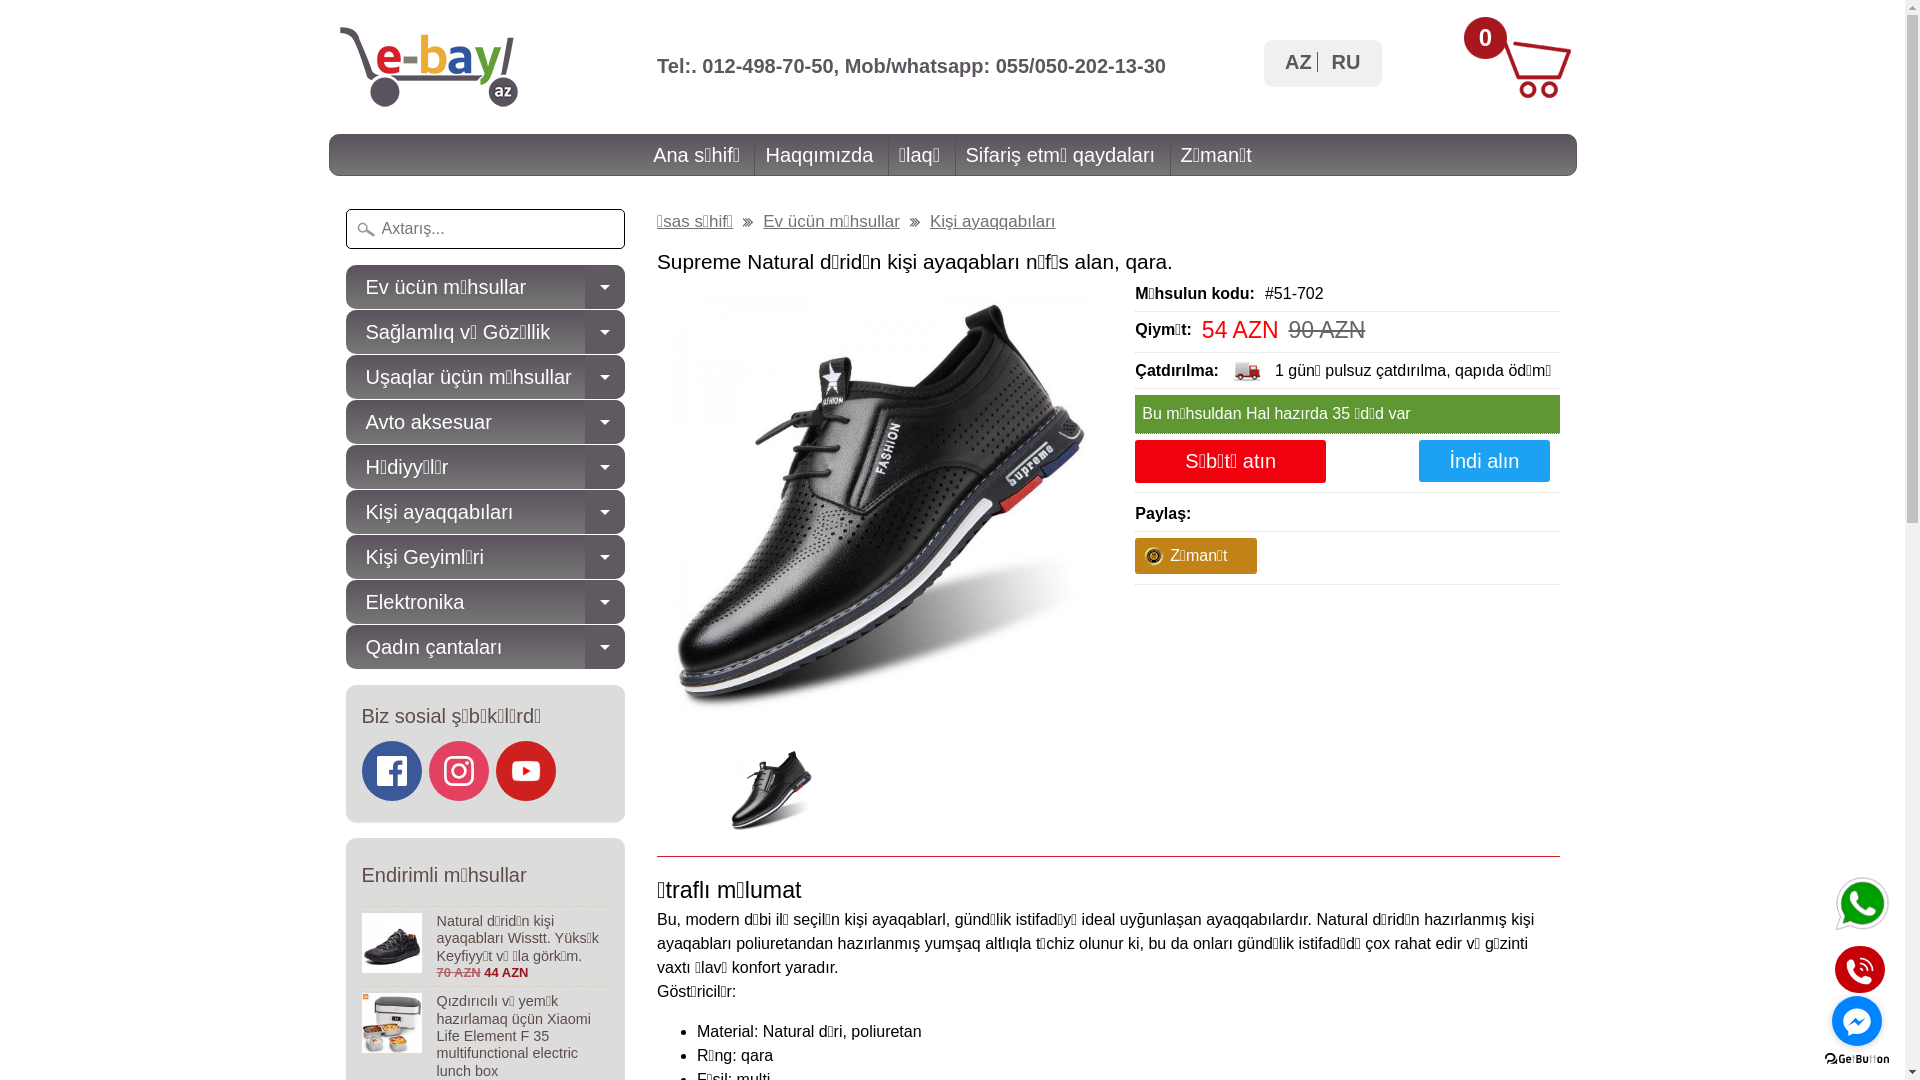 This screenshot has width=1920, height=1080. Describe the element at coordinates (605, 557) in the screenshot. I see `-` at that location.